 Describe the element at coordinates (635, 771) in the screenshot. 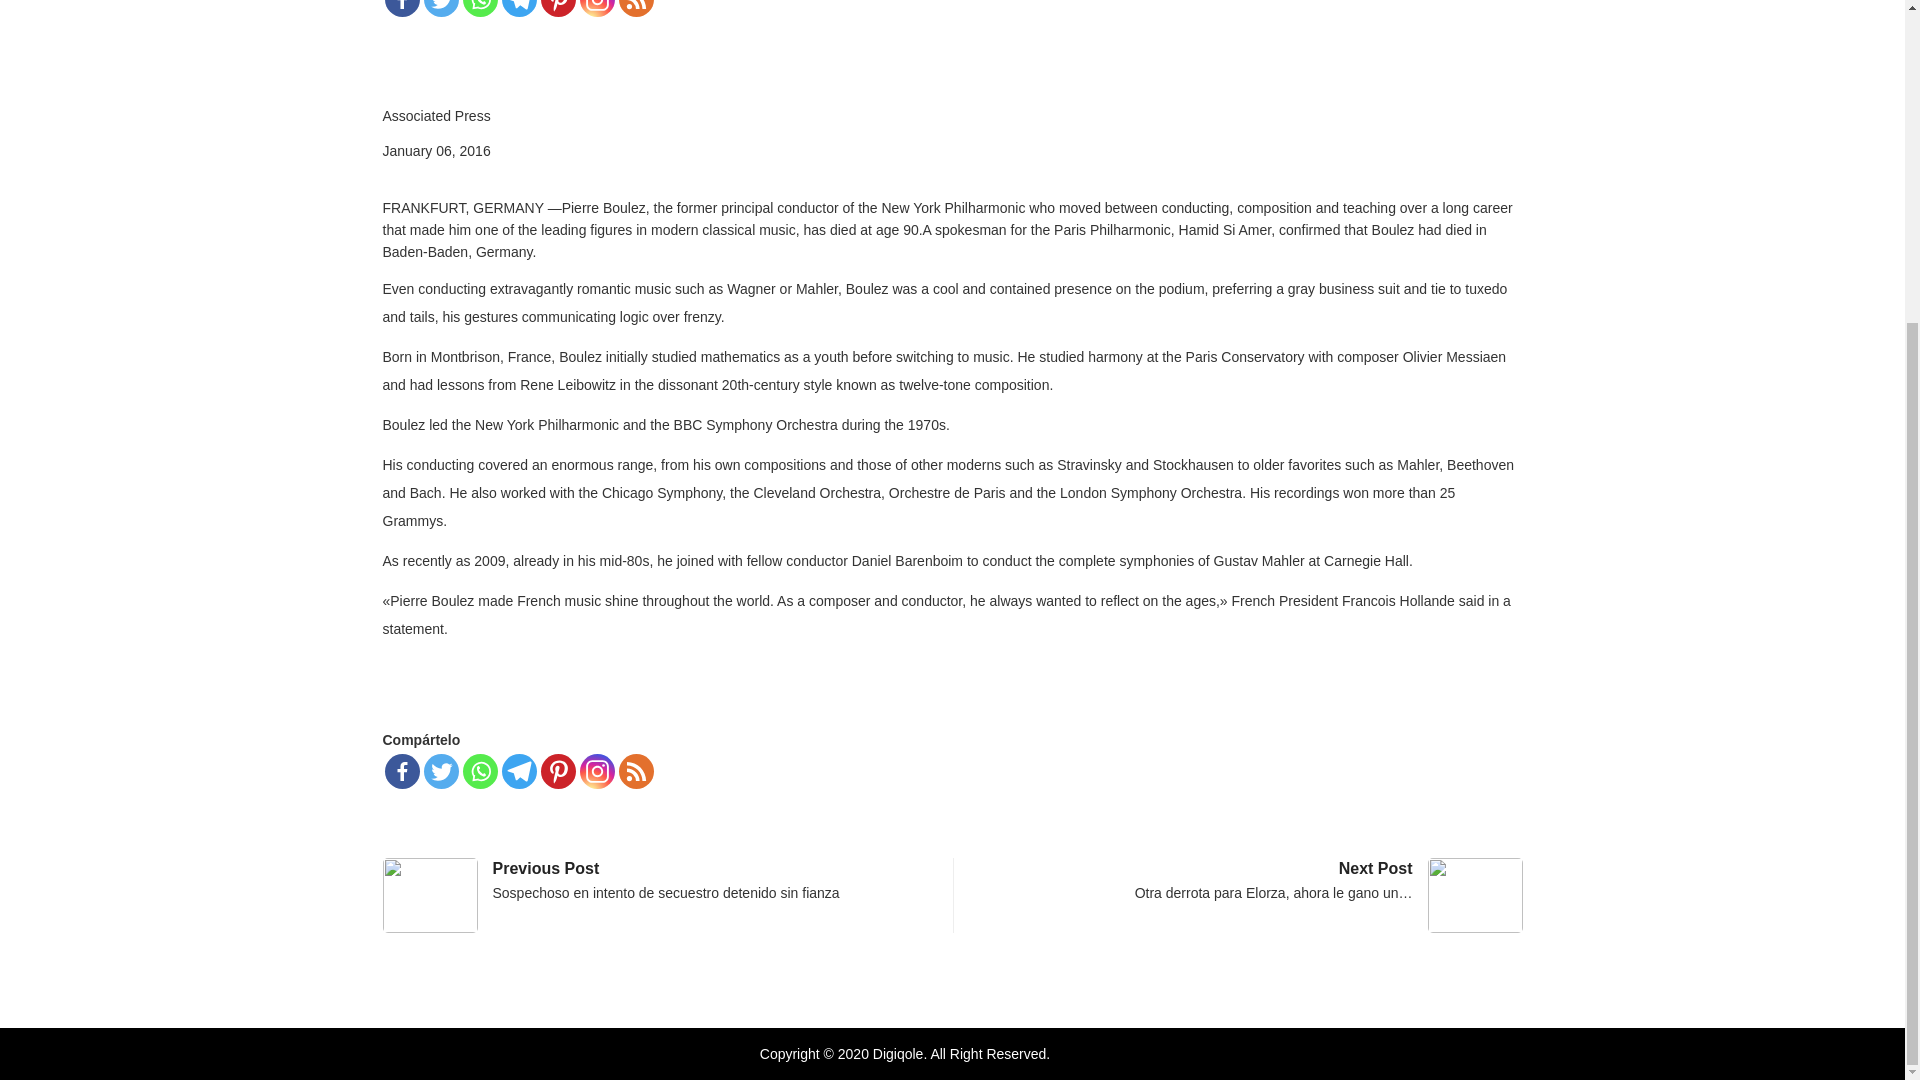

I see `RSS Feed` at that location.